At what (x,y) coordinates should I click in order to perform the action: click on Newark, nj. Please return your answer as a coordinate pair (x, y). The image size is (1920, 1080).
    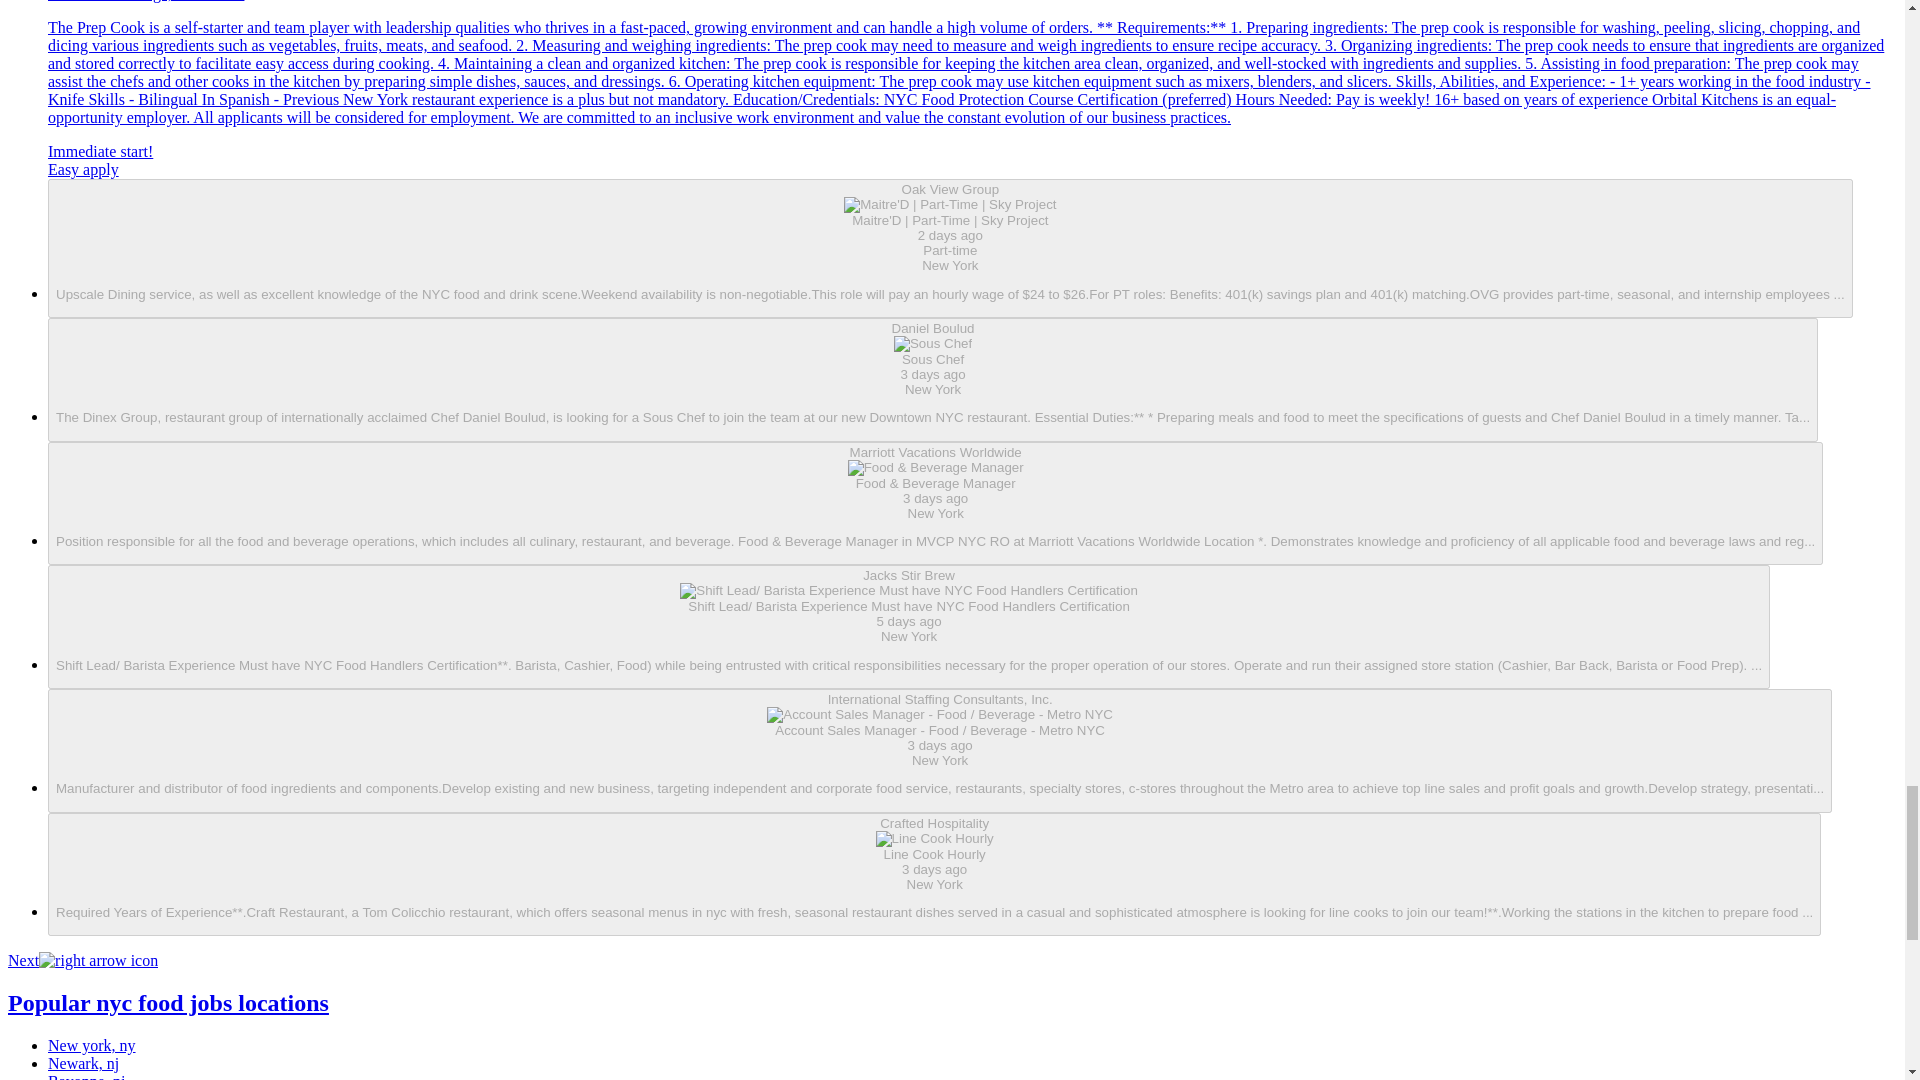
    Looking at the image, I should click on (84, 1064).